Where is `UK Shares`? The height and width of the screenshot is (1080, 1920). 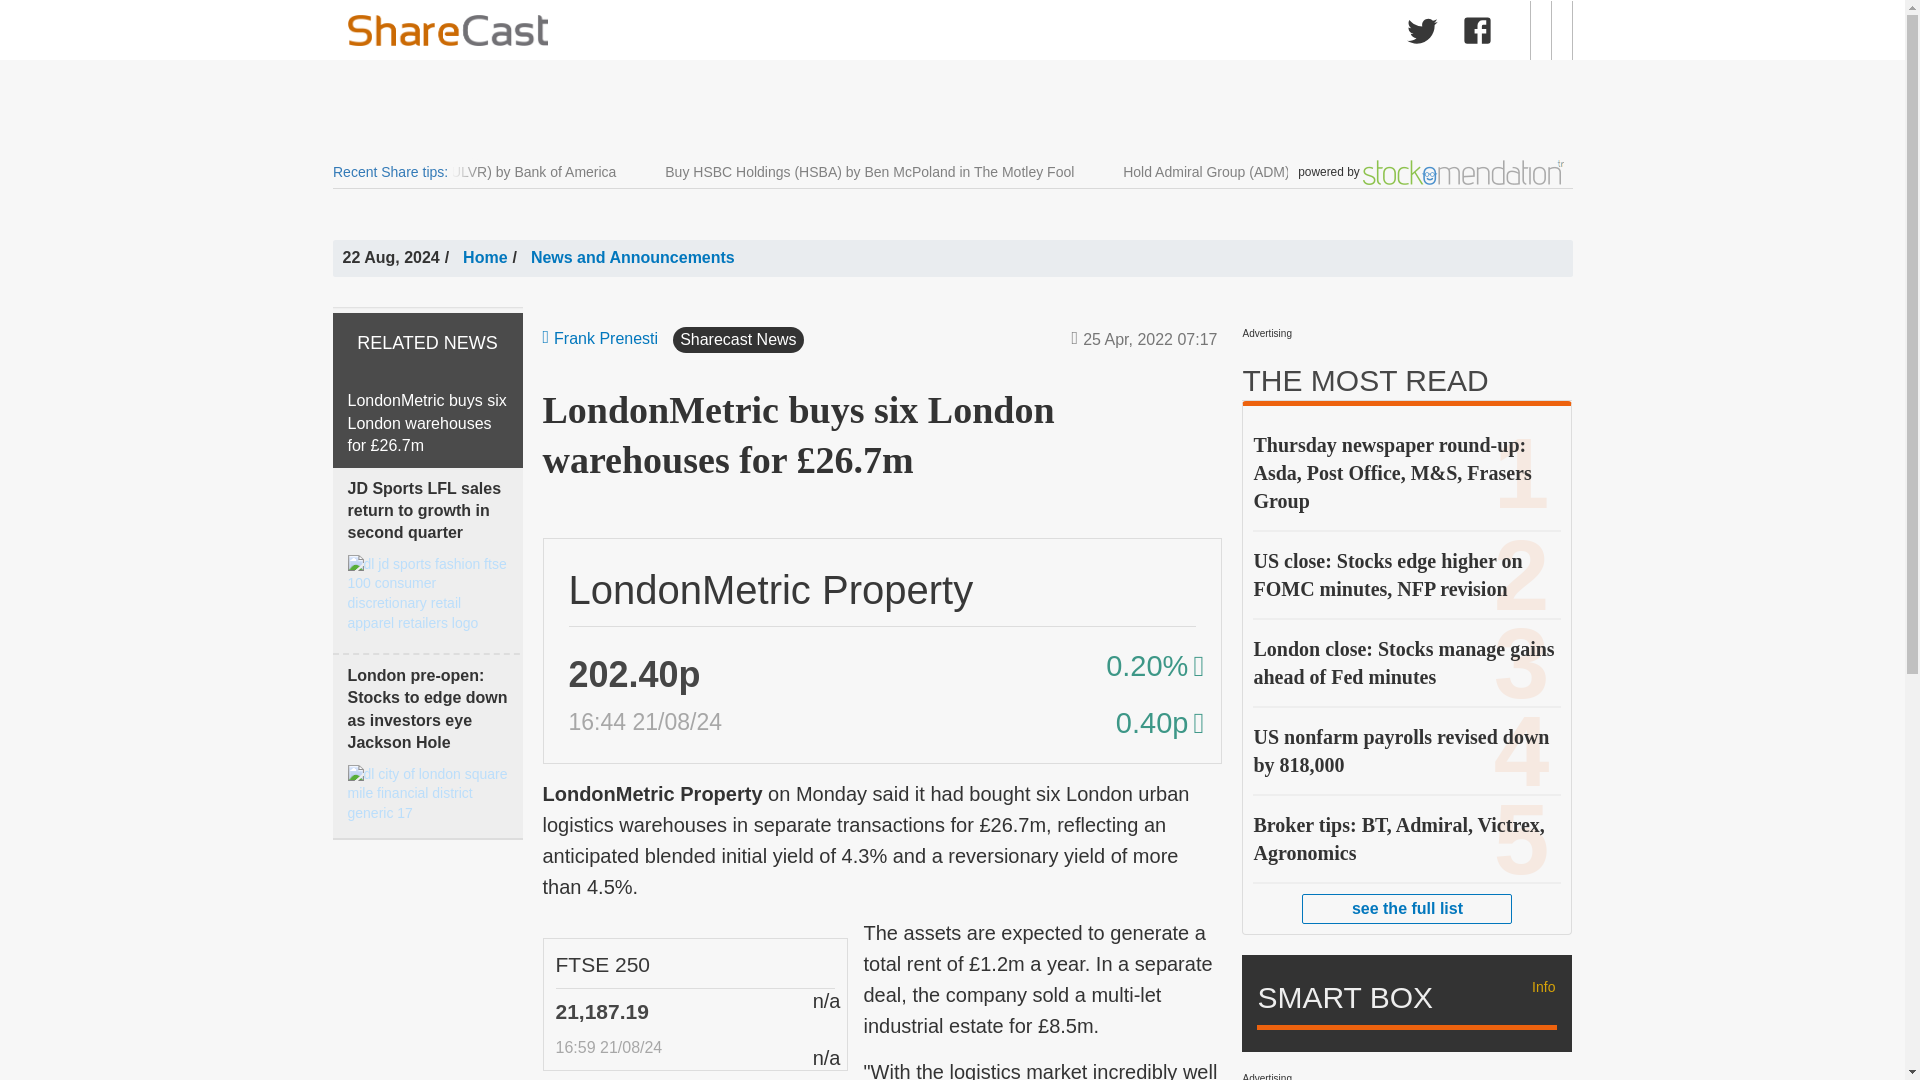 UK Shares is located at coordinates (416, 34).